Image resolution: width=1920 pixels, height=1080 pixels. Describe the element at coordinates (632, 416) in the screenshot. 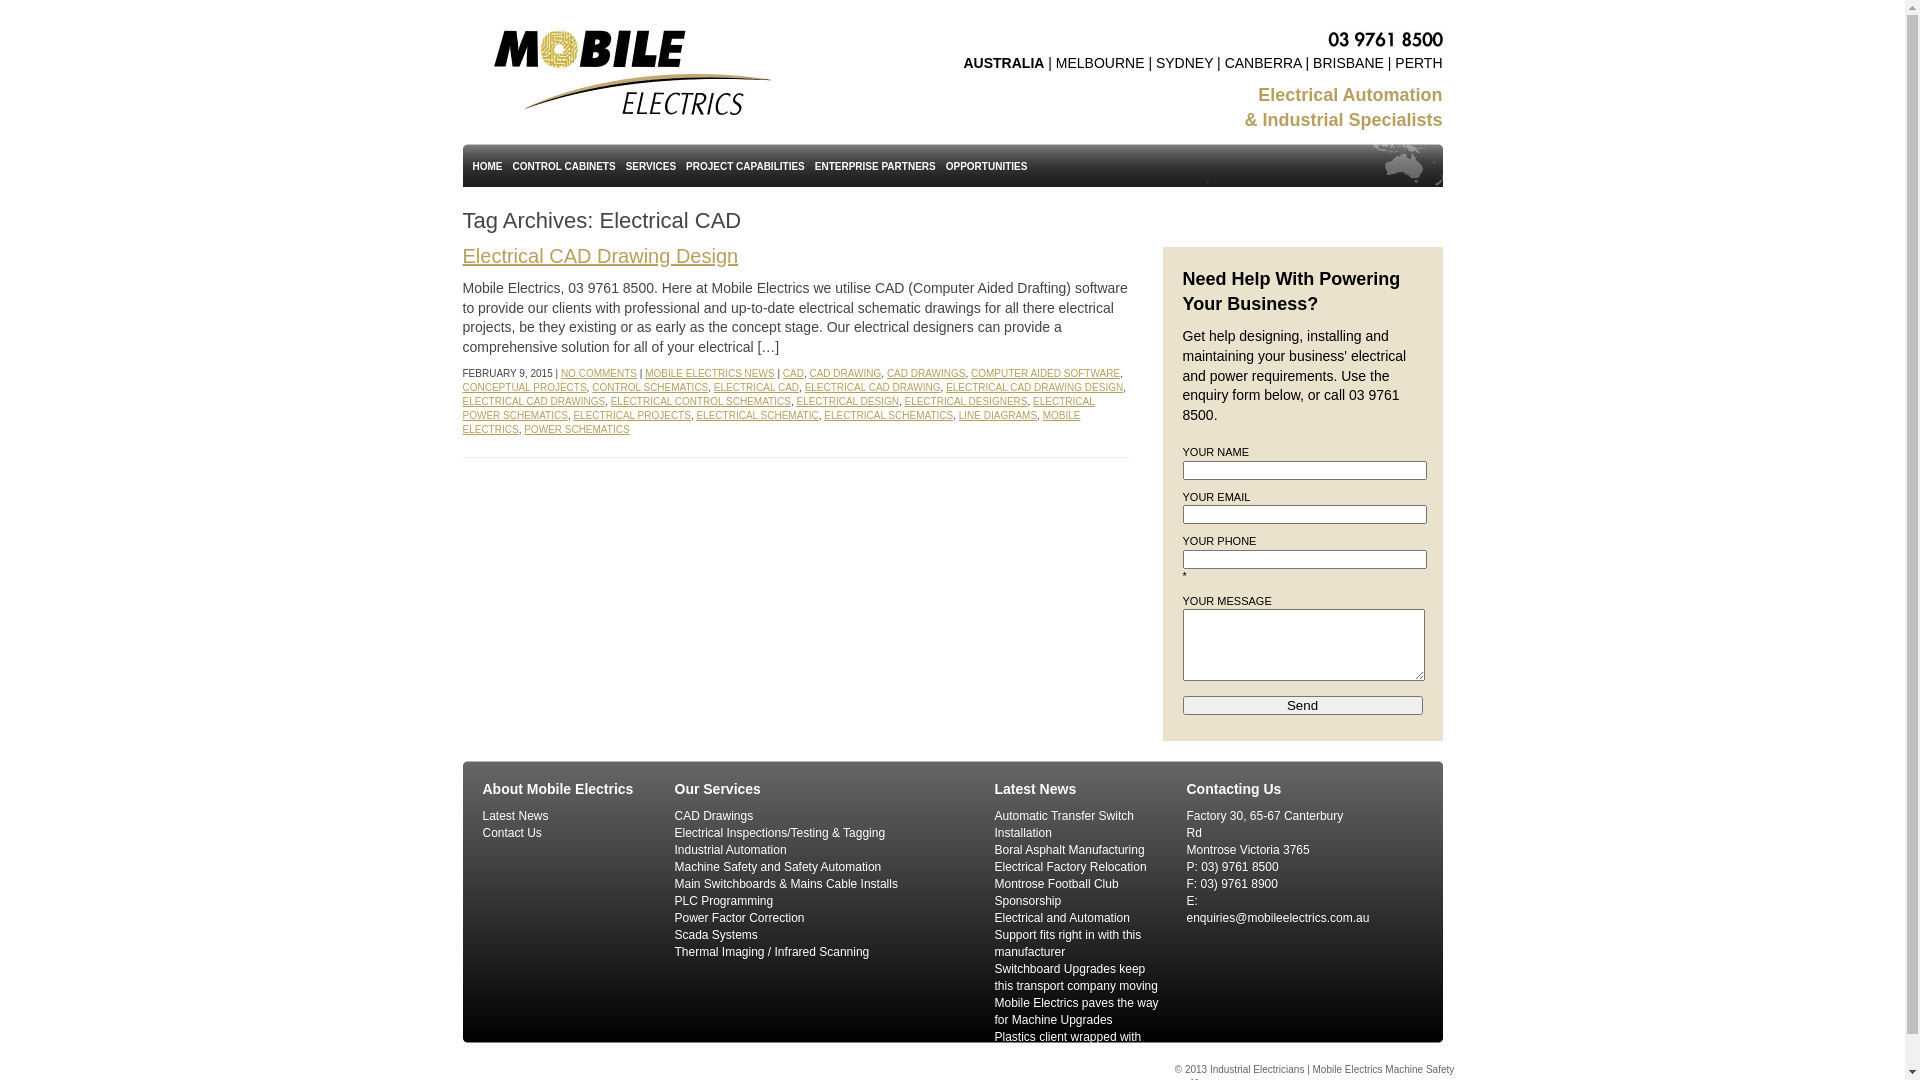

I see `ELECTRICAL PROJECTS` at that location.